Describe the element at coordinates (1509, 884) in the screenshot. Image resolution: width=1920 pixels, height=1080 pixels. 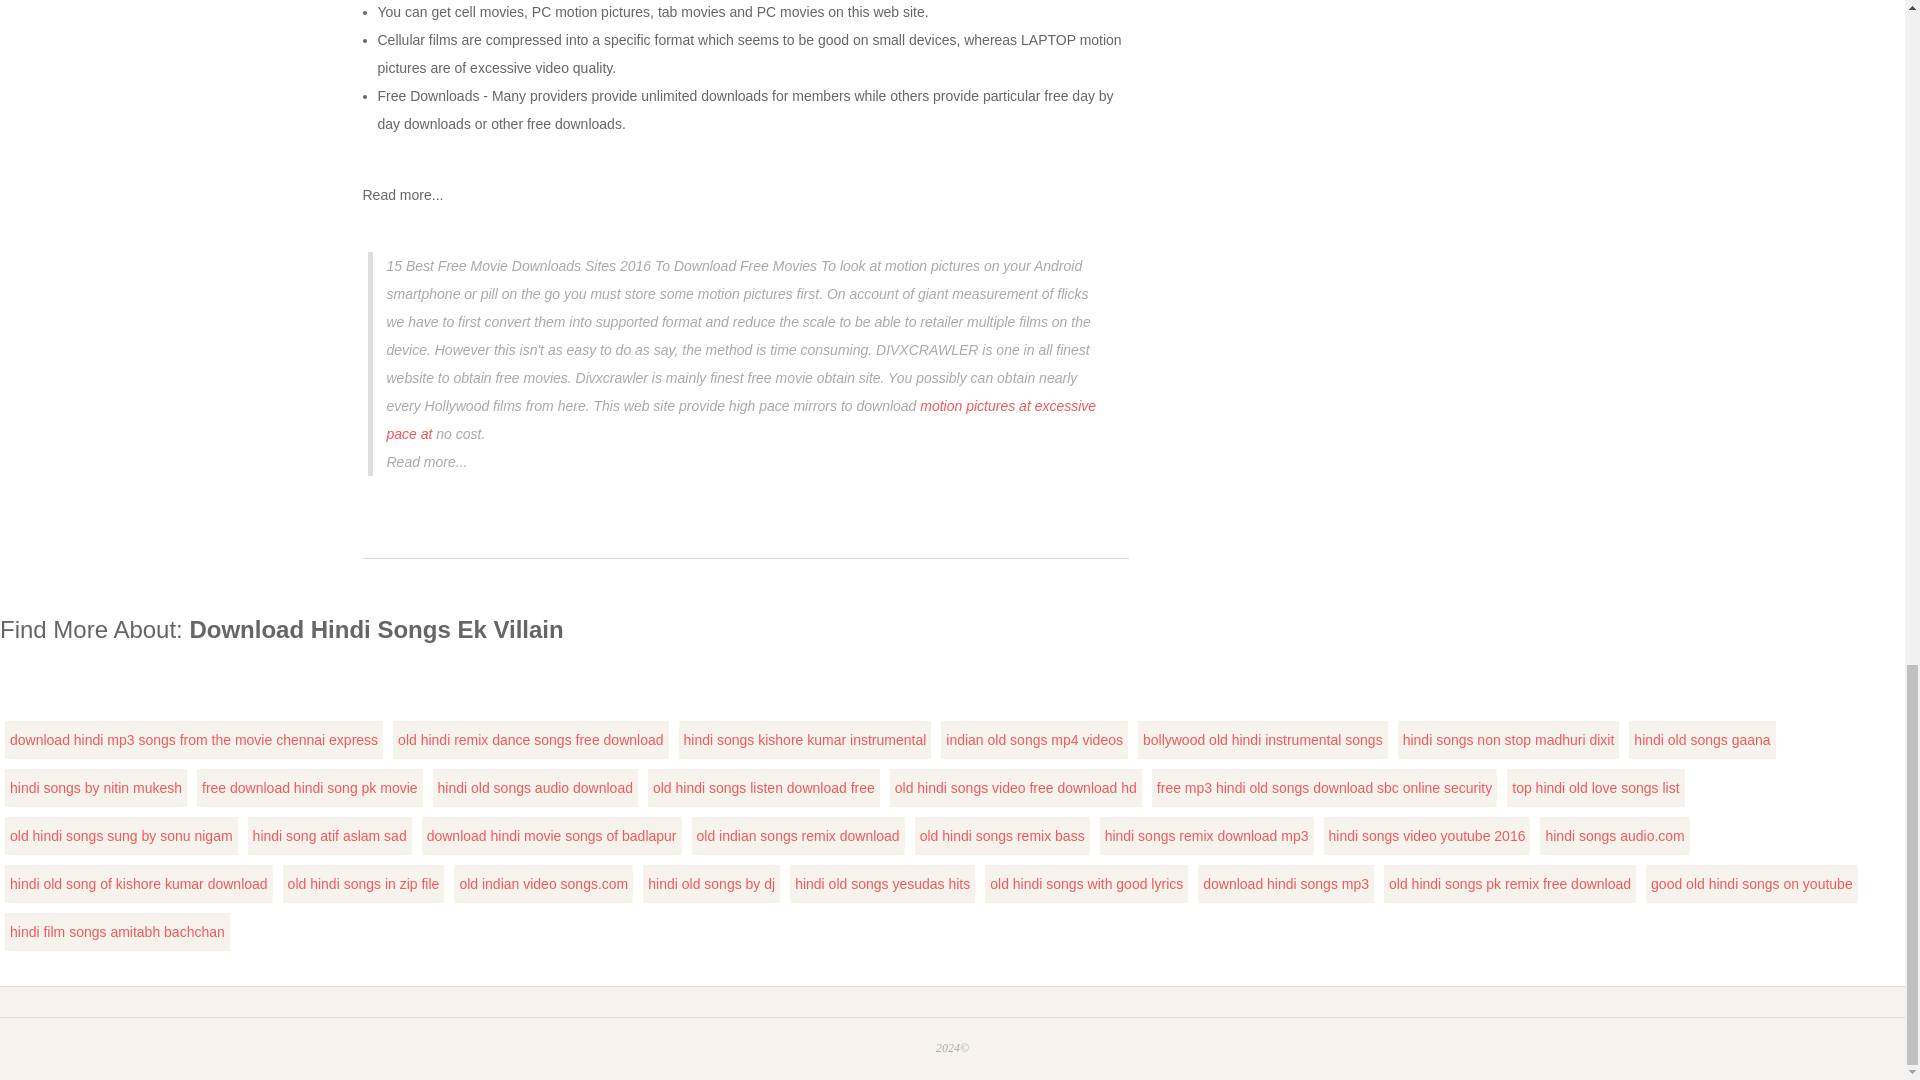
I see `old hindi songs pk remix free download` at that location.